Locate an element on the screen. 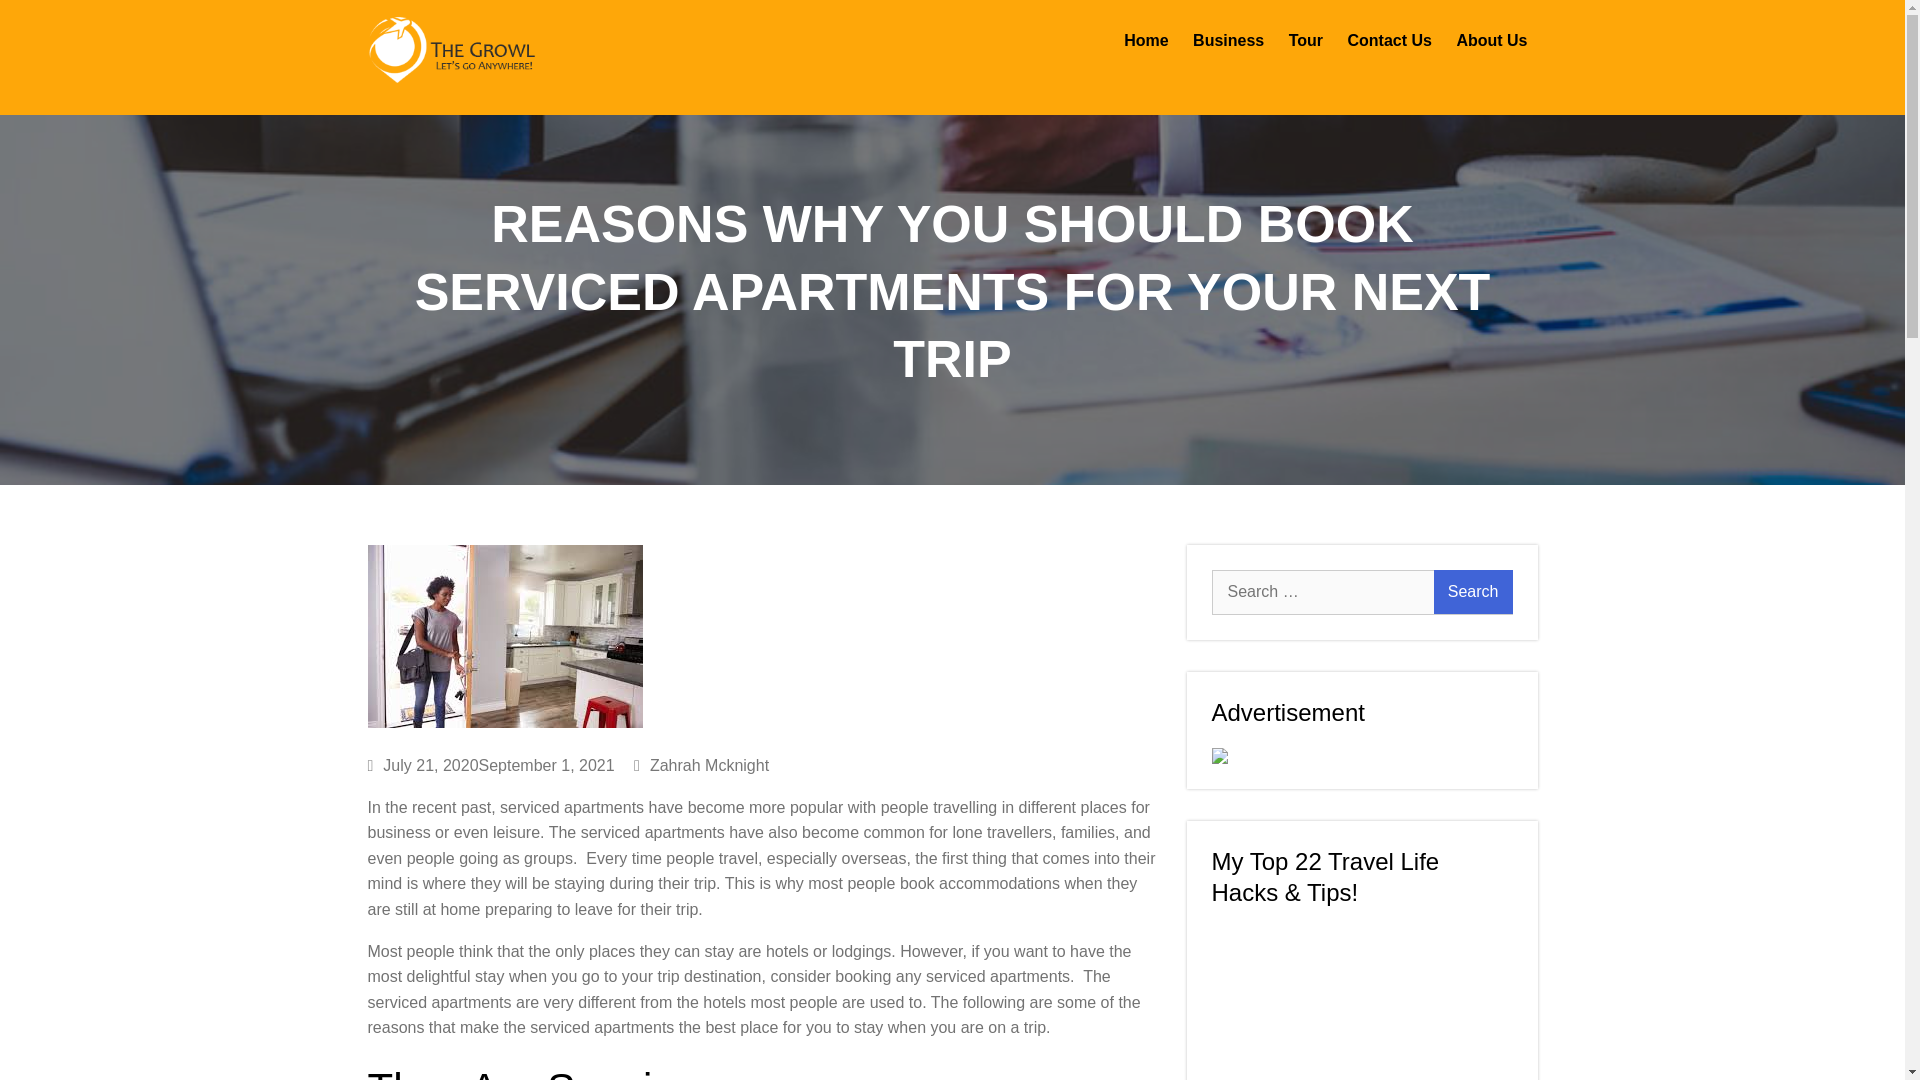 The image size is (1920, 1080). Contact Us is located at coordinates (1388, 41).